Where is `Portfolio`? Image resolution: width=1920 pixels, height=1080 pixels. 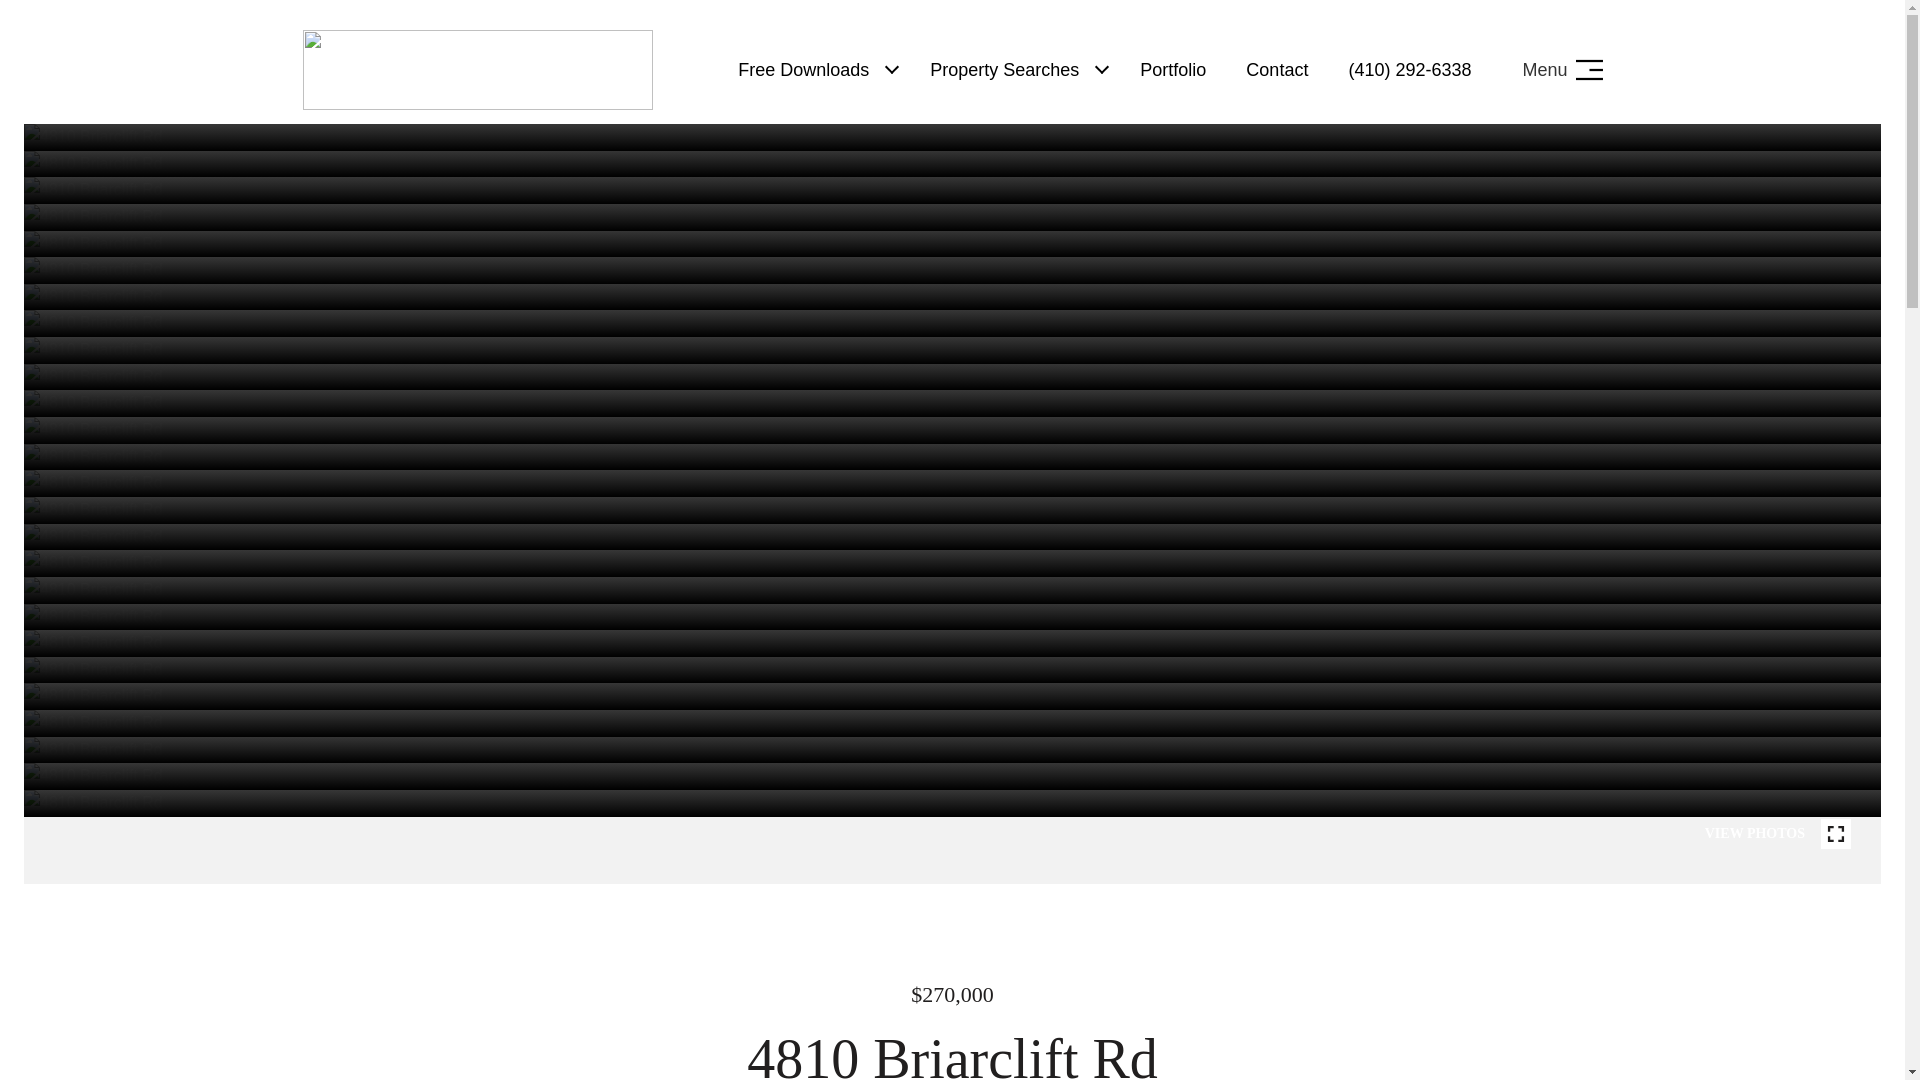
Portfolio is located at coordinates (1172, 69).